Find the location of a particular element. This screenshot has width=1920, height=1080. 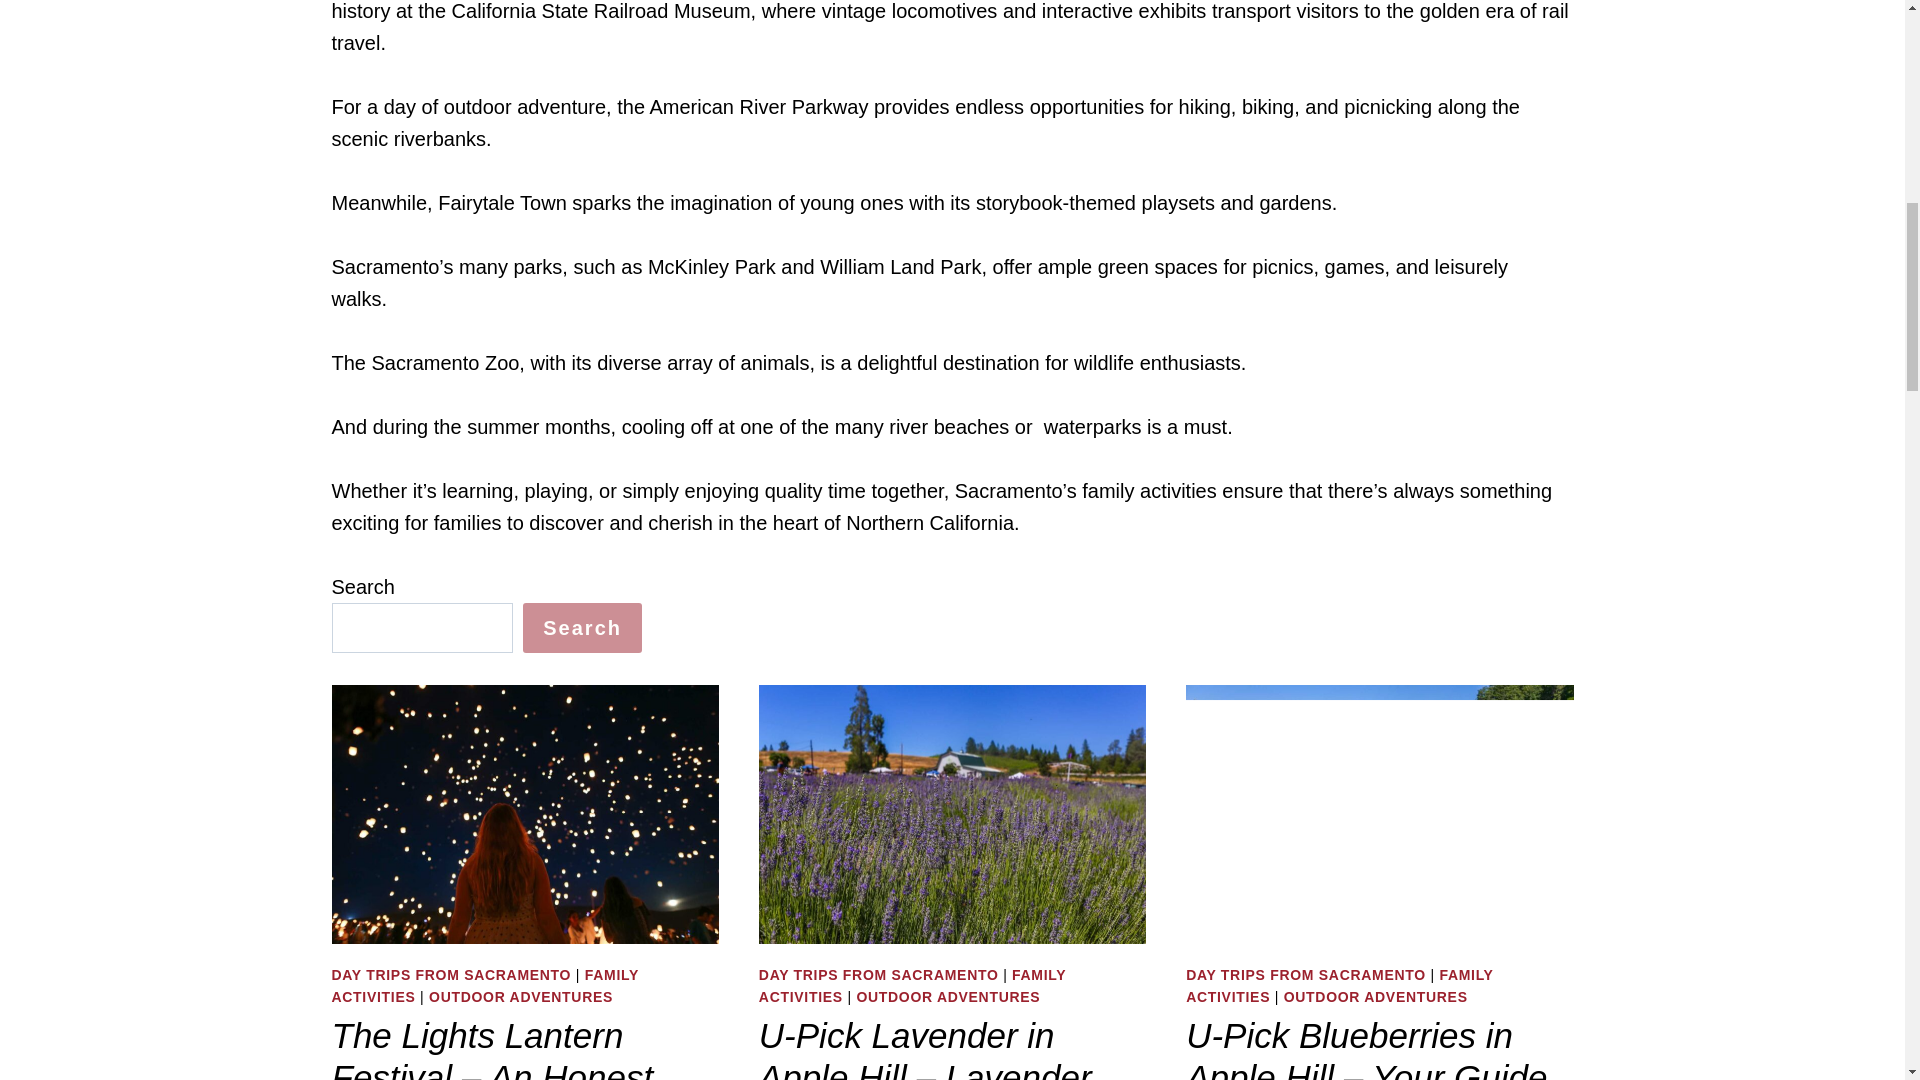

DAY TRIPS FROM SACRAMENTO is located at coordinates (452, 974).